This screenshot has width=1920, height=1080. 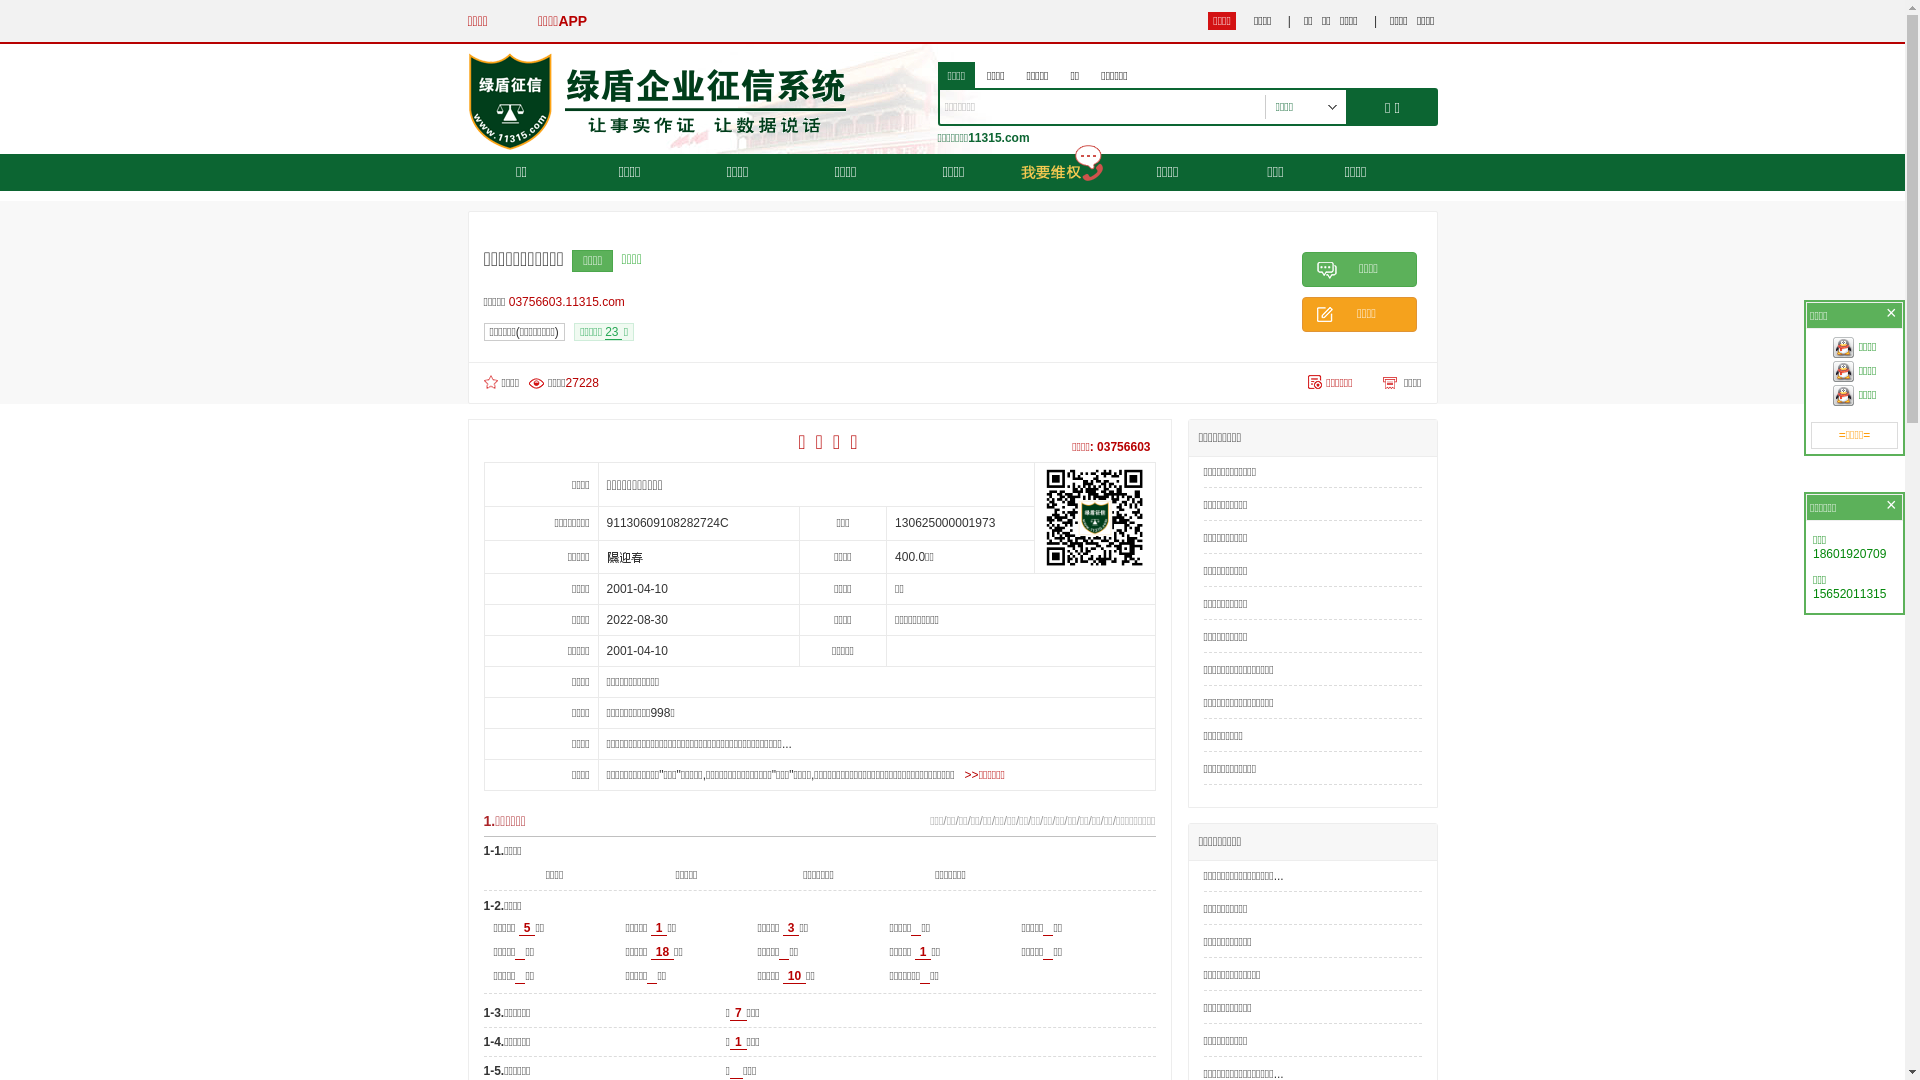 I want to click on 5, so click(x=528, y=928).